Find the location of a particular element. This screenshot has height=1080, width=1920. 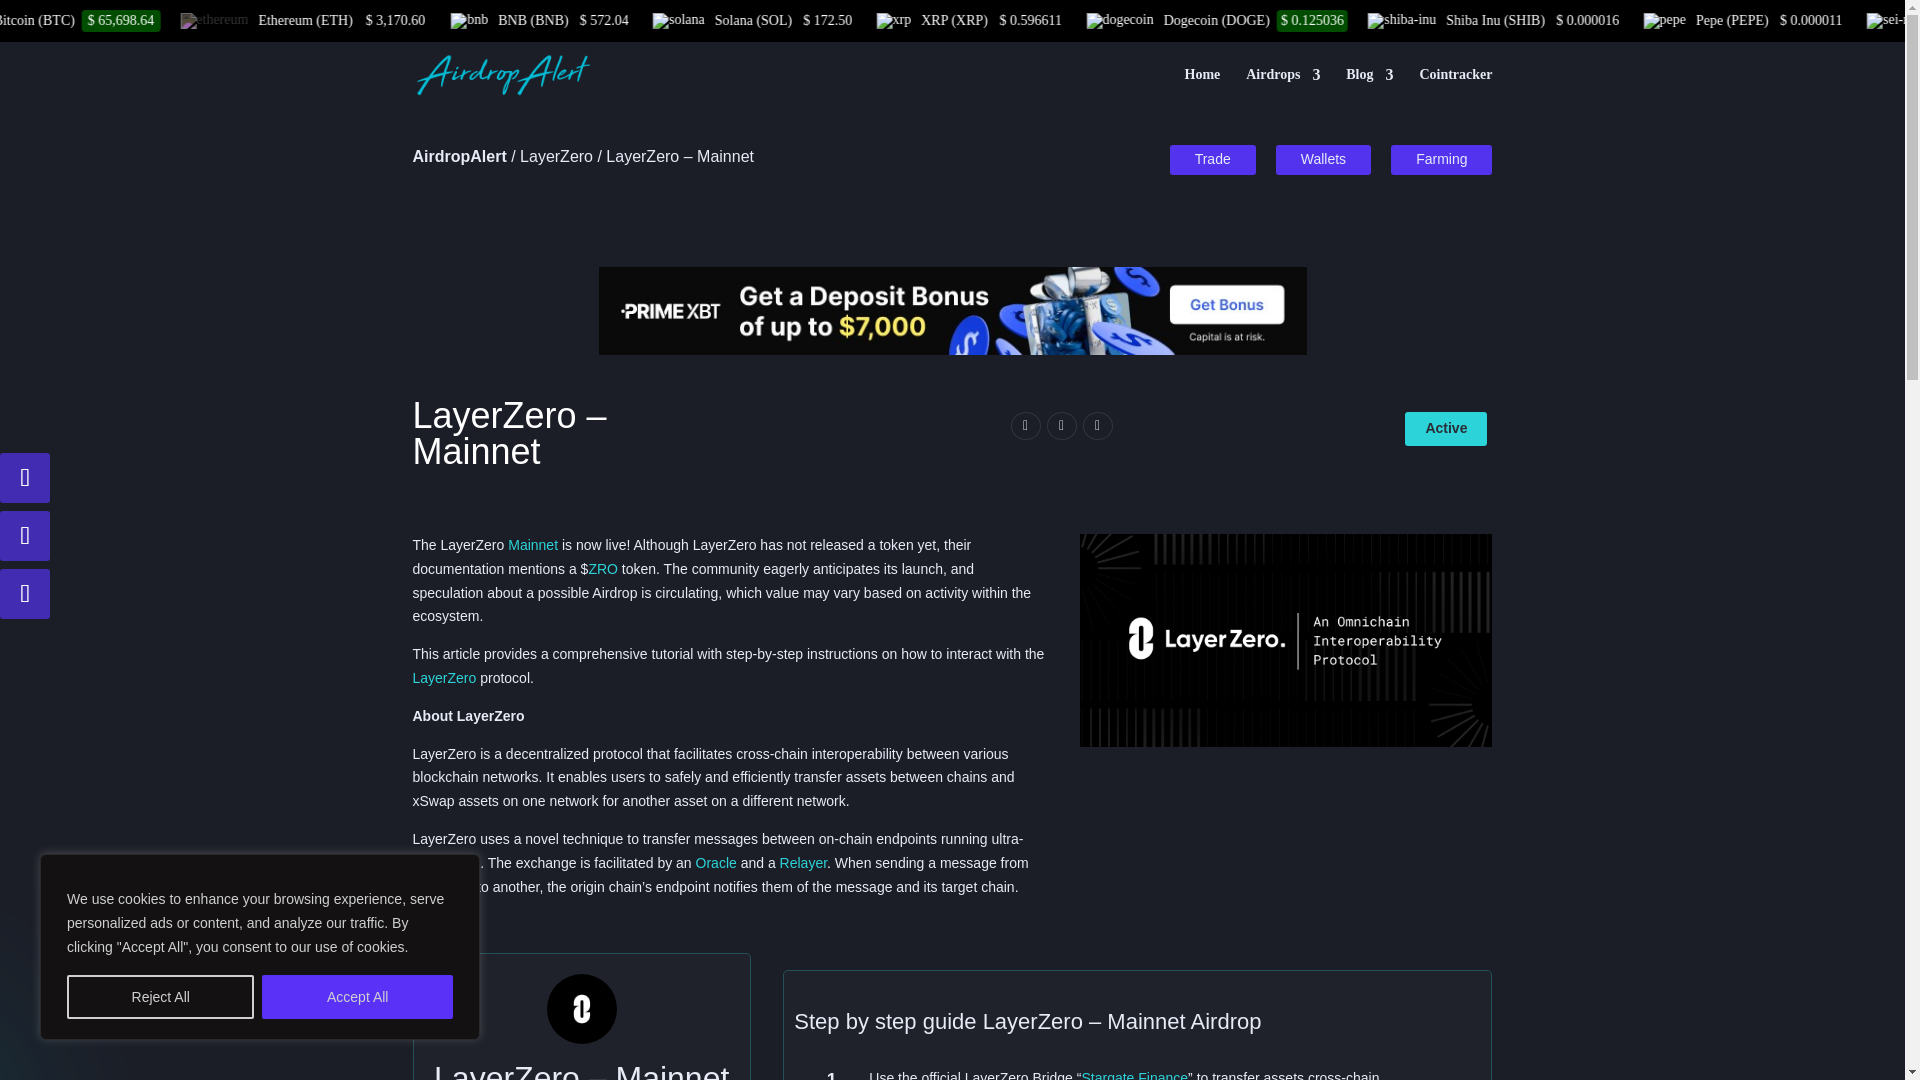

Home is located at coordinates (1202, 91).